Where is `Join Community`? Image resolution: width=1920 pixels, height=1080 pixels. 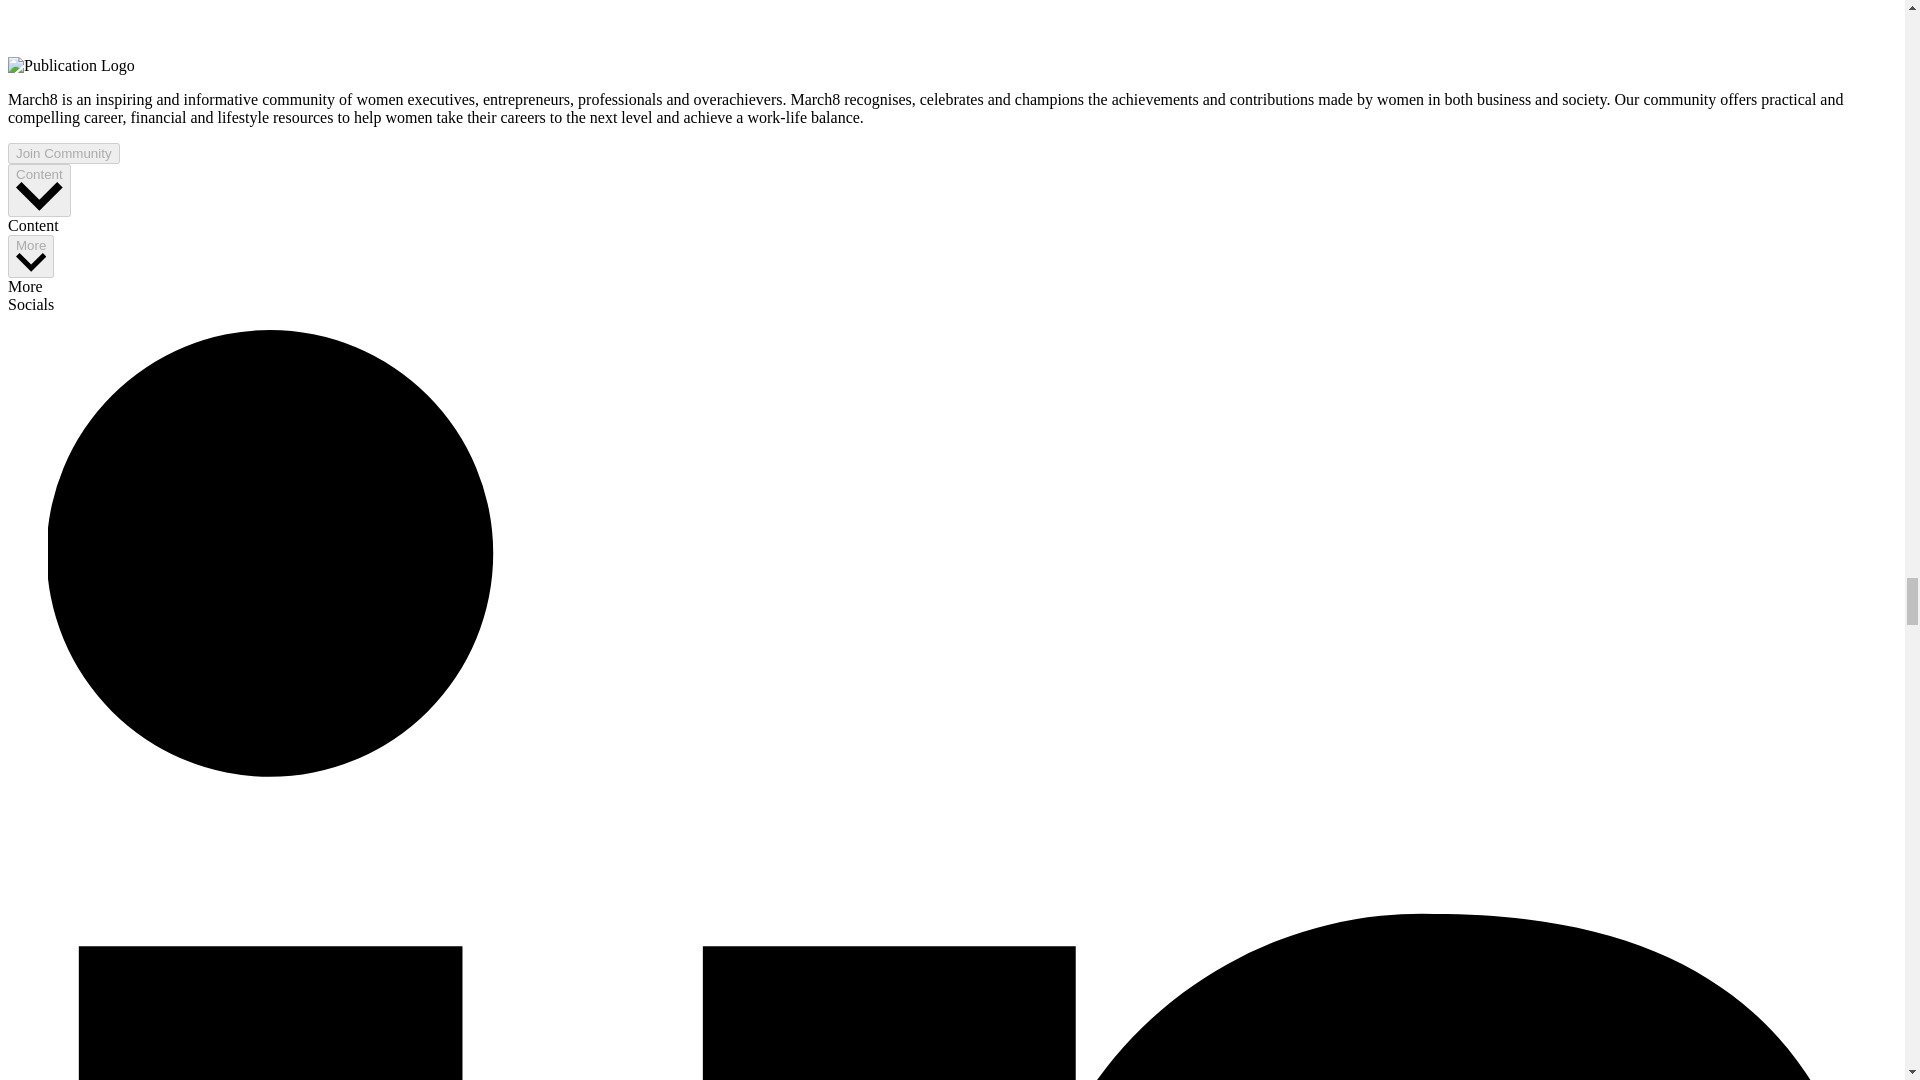
Join Community is located at coordinates (63, 153).